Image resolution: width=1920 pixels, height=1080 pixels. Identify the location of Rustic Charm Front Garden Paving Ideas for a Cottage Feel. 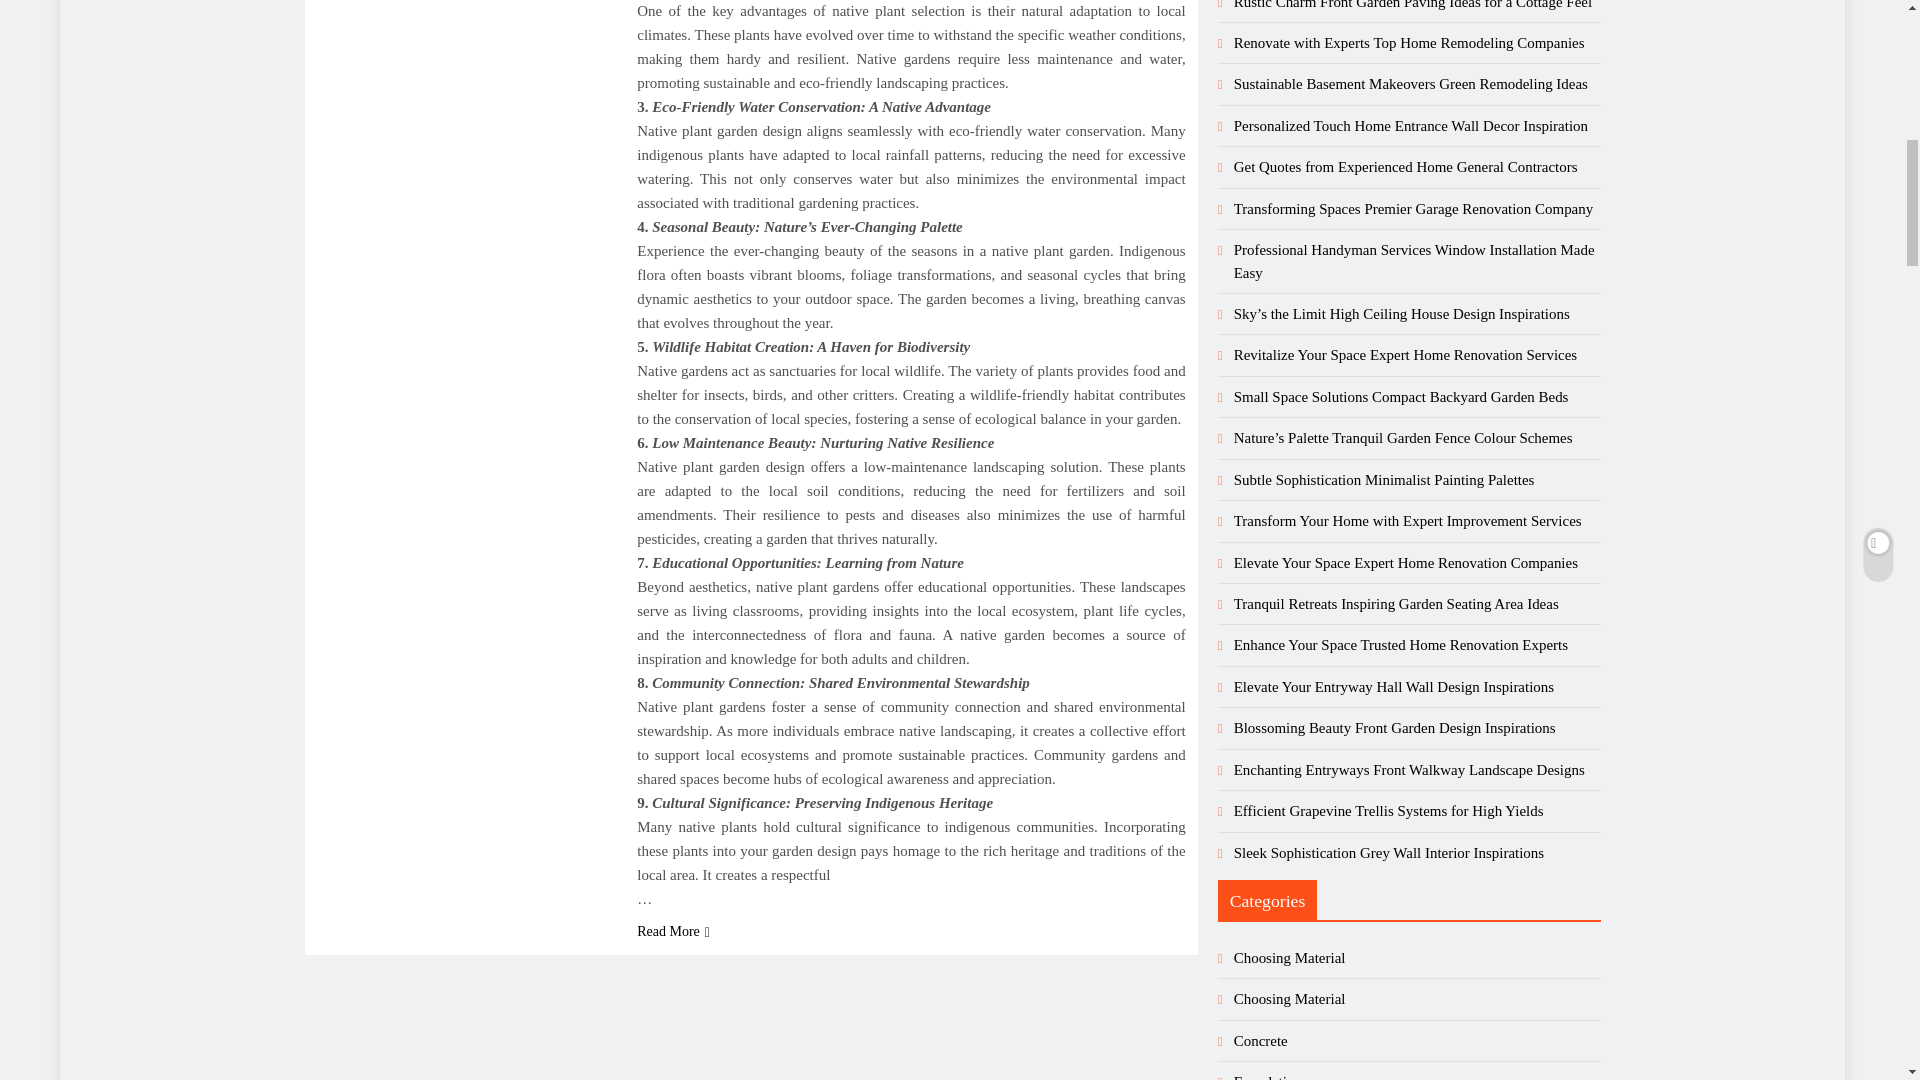
(1412, 4).